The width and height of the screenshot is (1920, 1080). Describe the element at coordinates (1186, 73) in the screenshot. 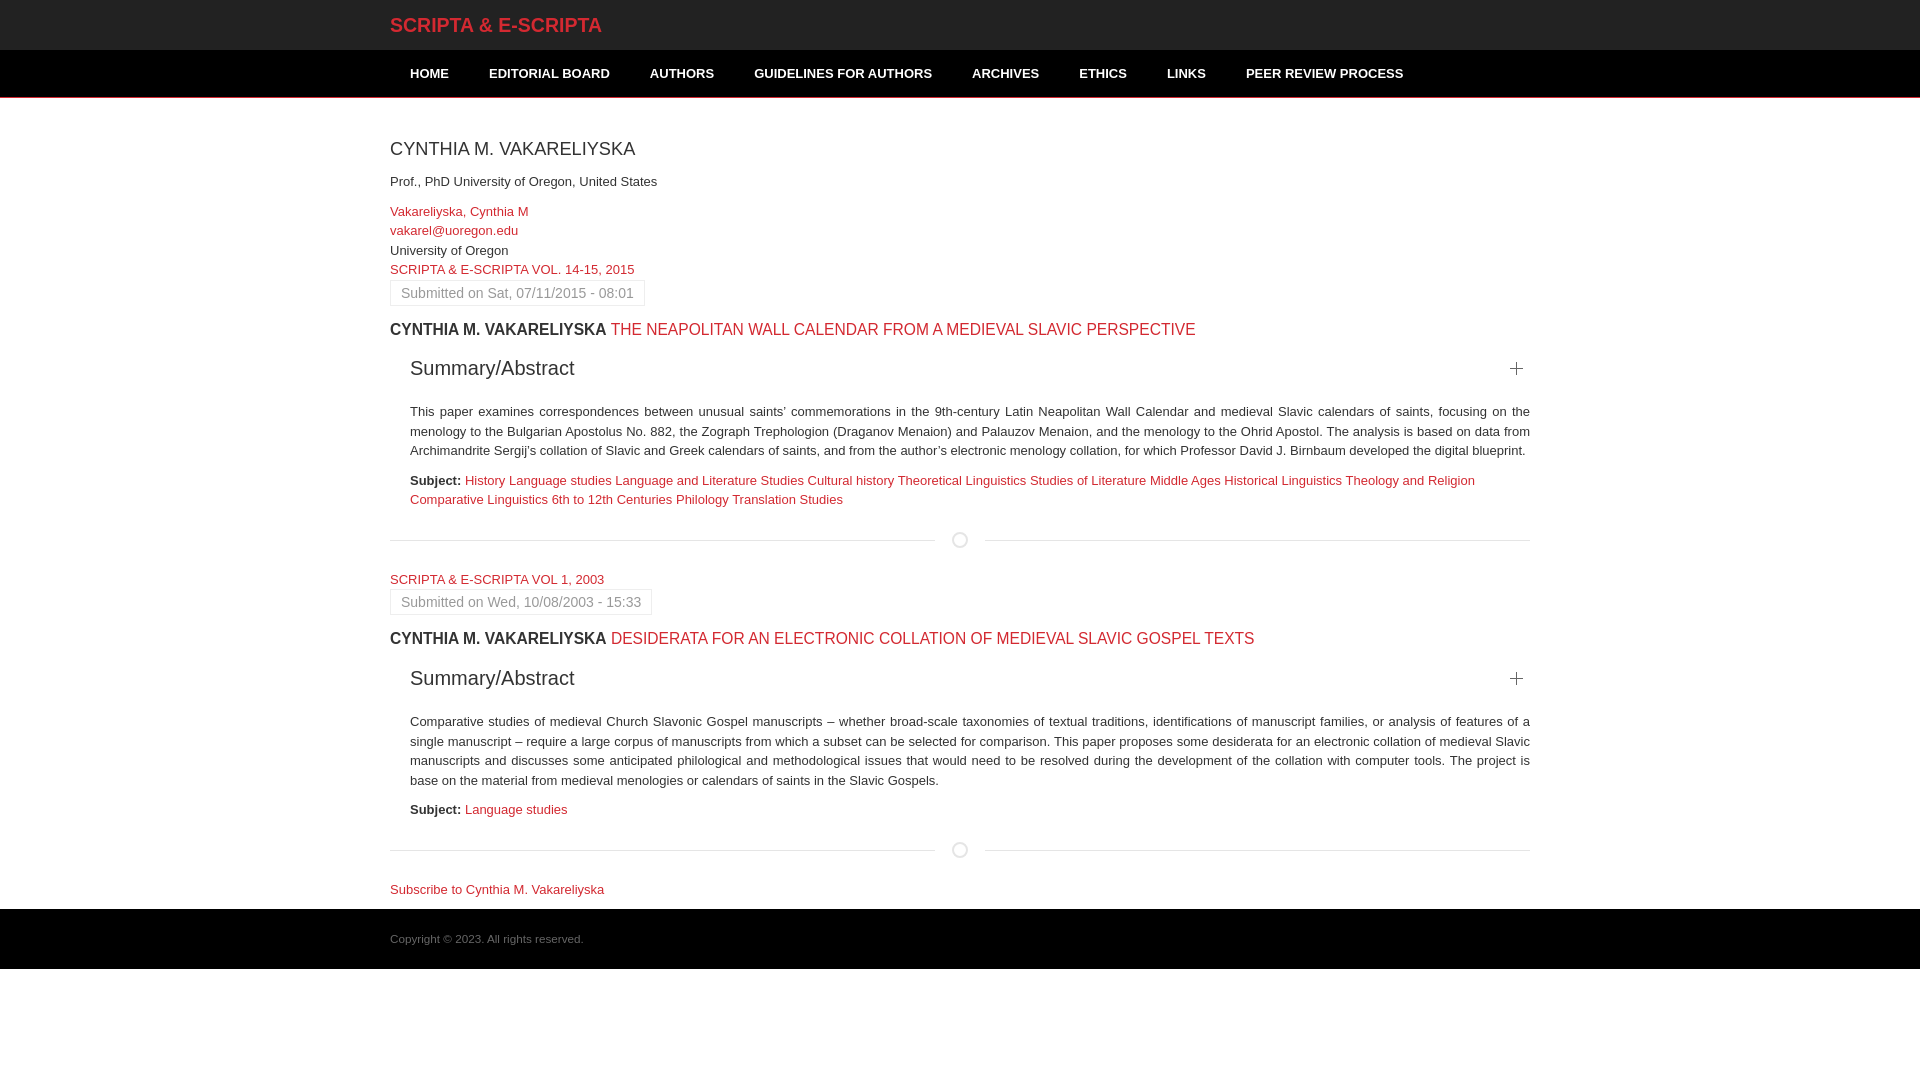

I see `LINKS` at that location.